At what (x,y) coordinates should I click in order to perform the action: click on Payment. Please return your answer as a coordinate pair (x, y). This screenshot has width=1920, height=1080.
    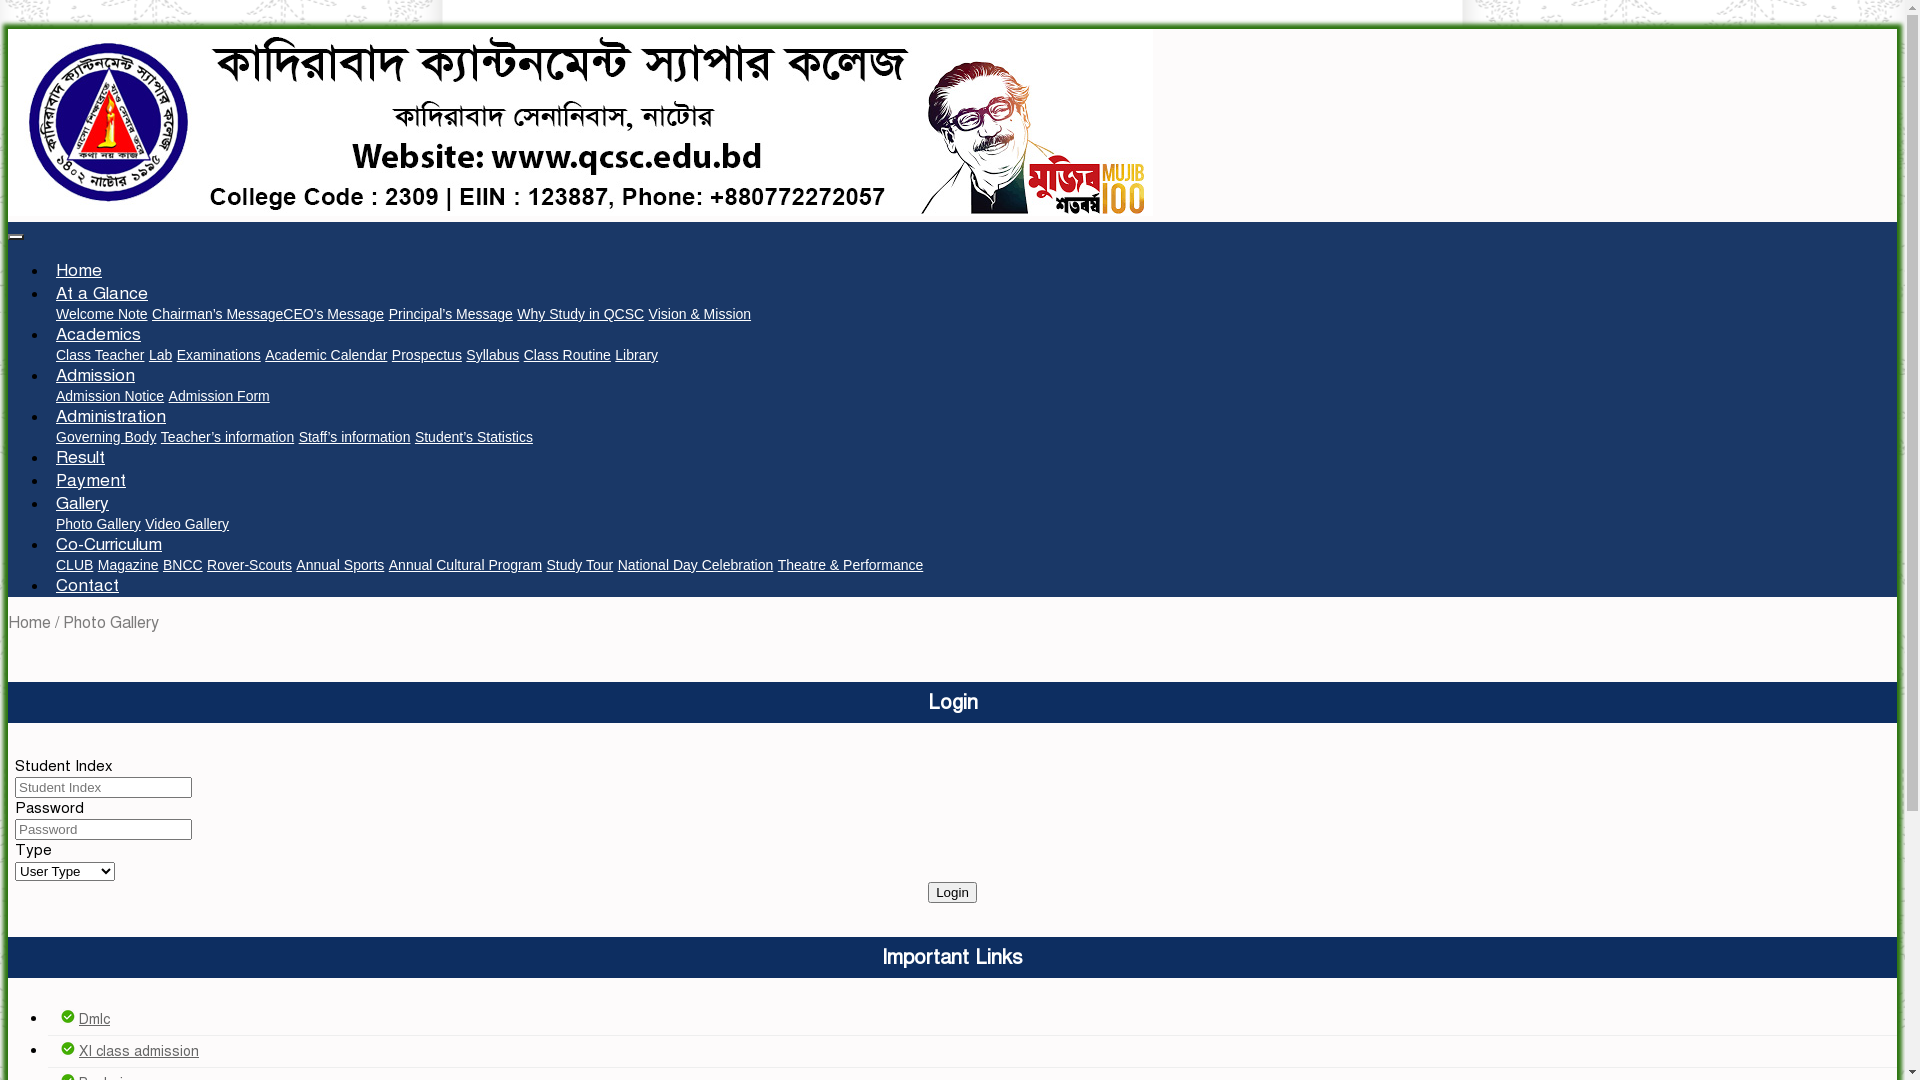
    Looking at the image, I should click on (91, 480).